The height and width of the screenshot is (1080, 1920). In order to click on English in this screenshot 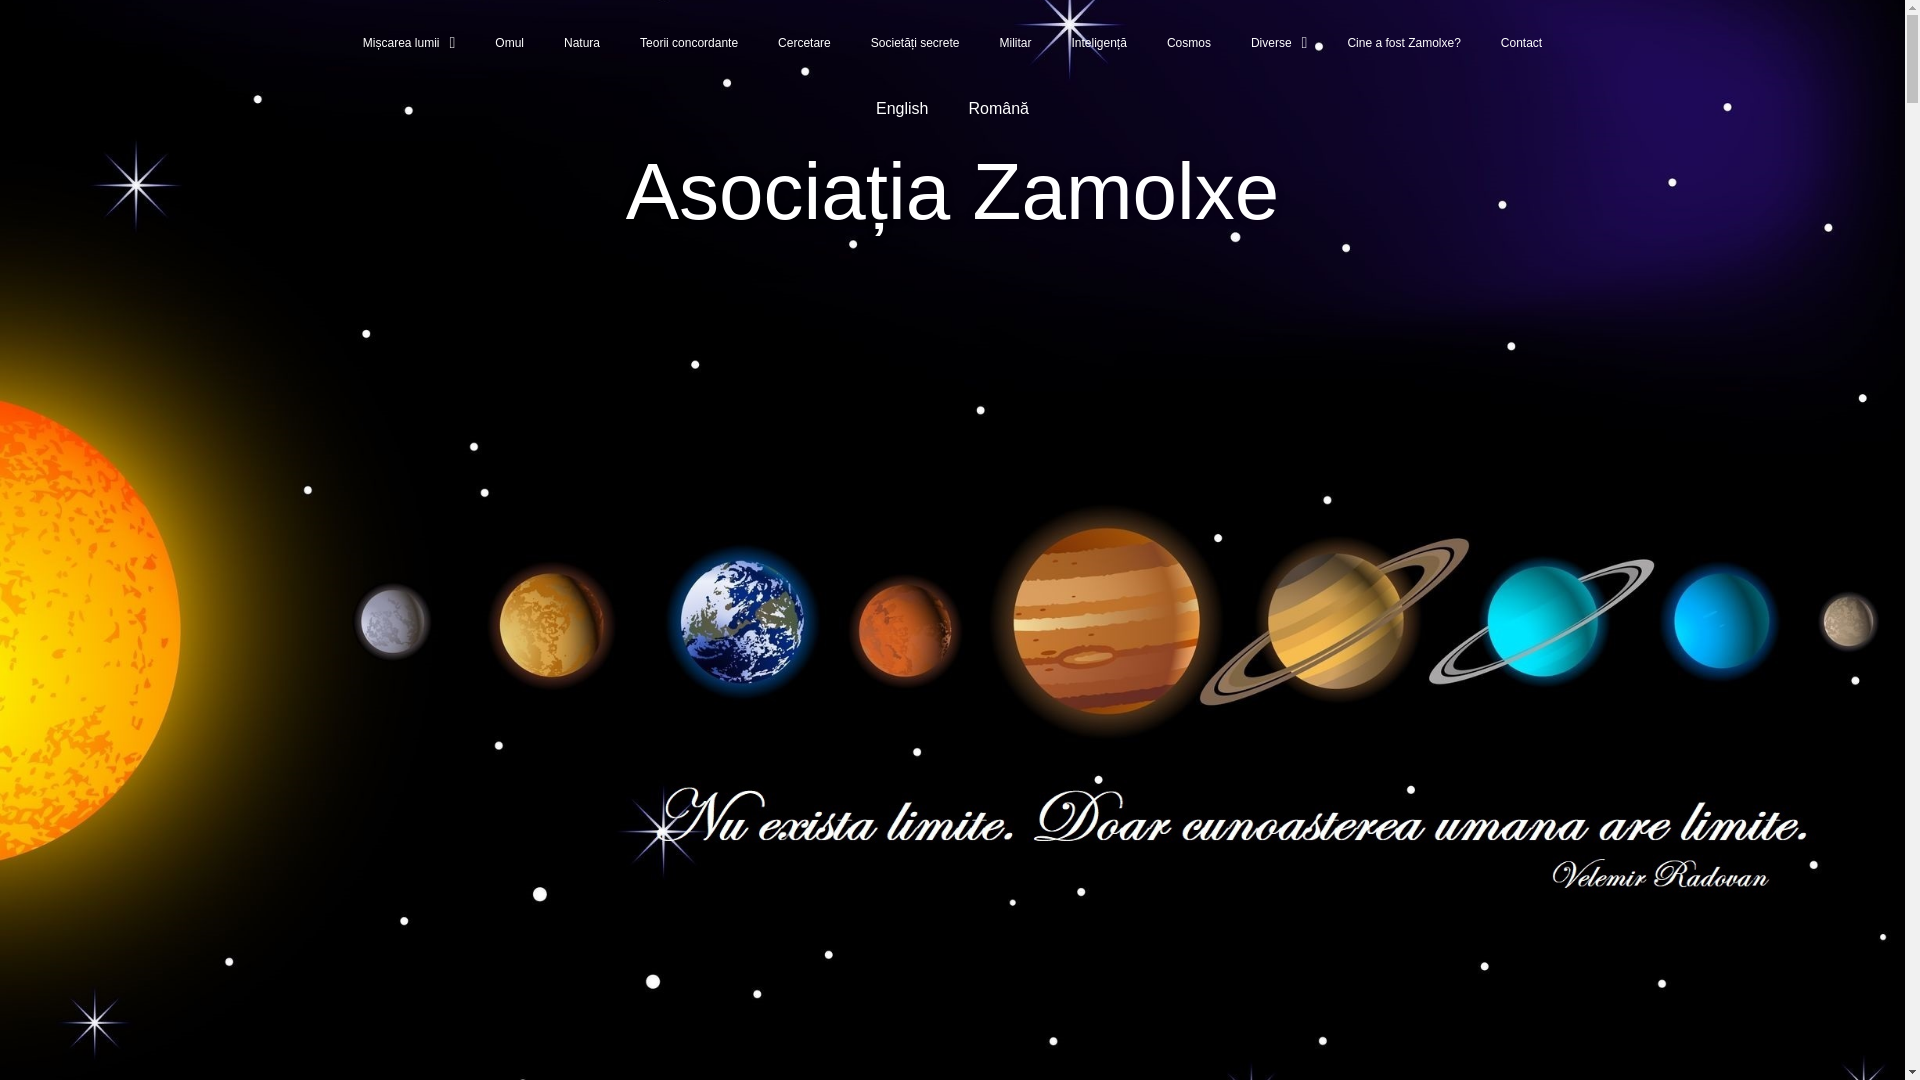, I will do `click(902, 108)`.